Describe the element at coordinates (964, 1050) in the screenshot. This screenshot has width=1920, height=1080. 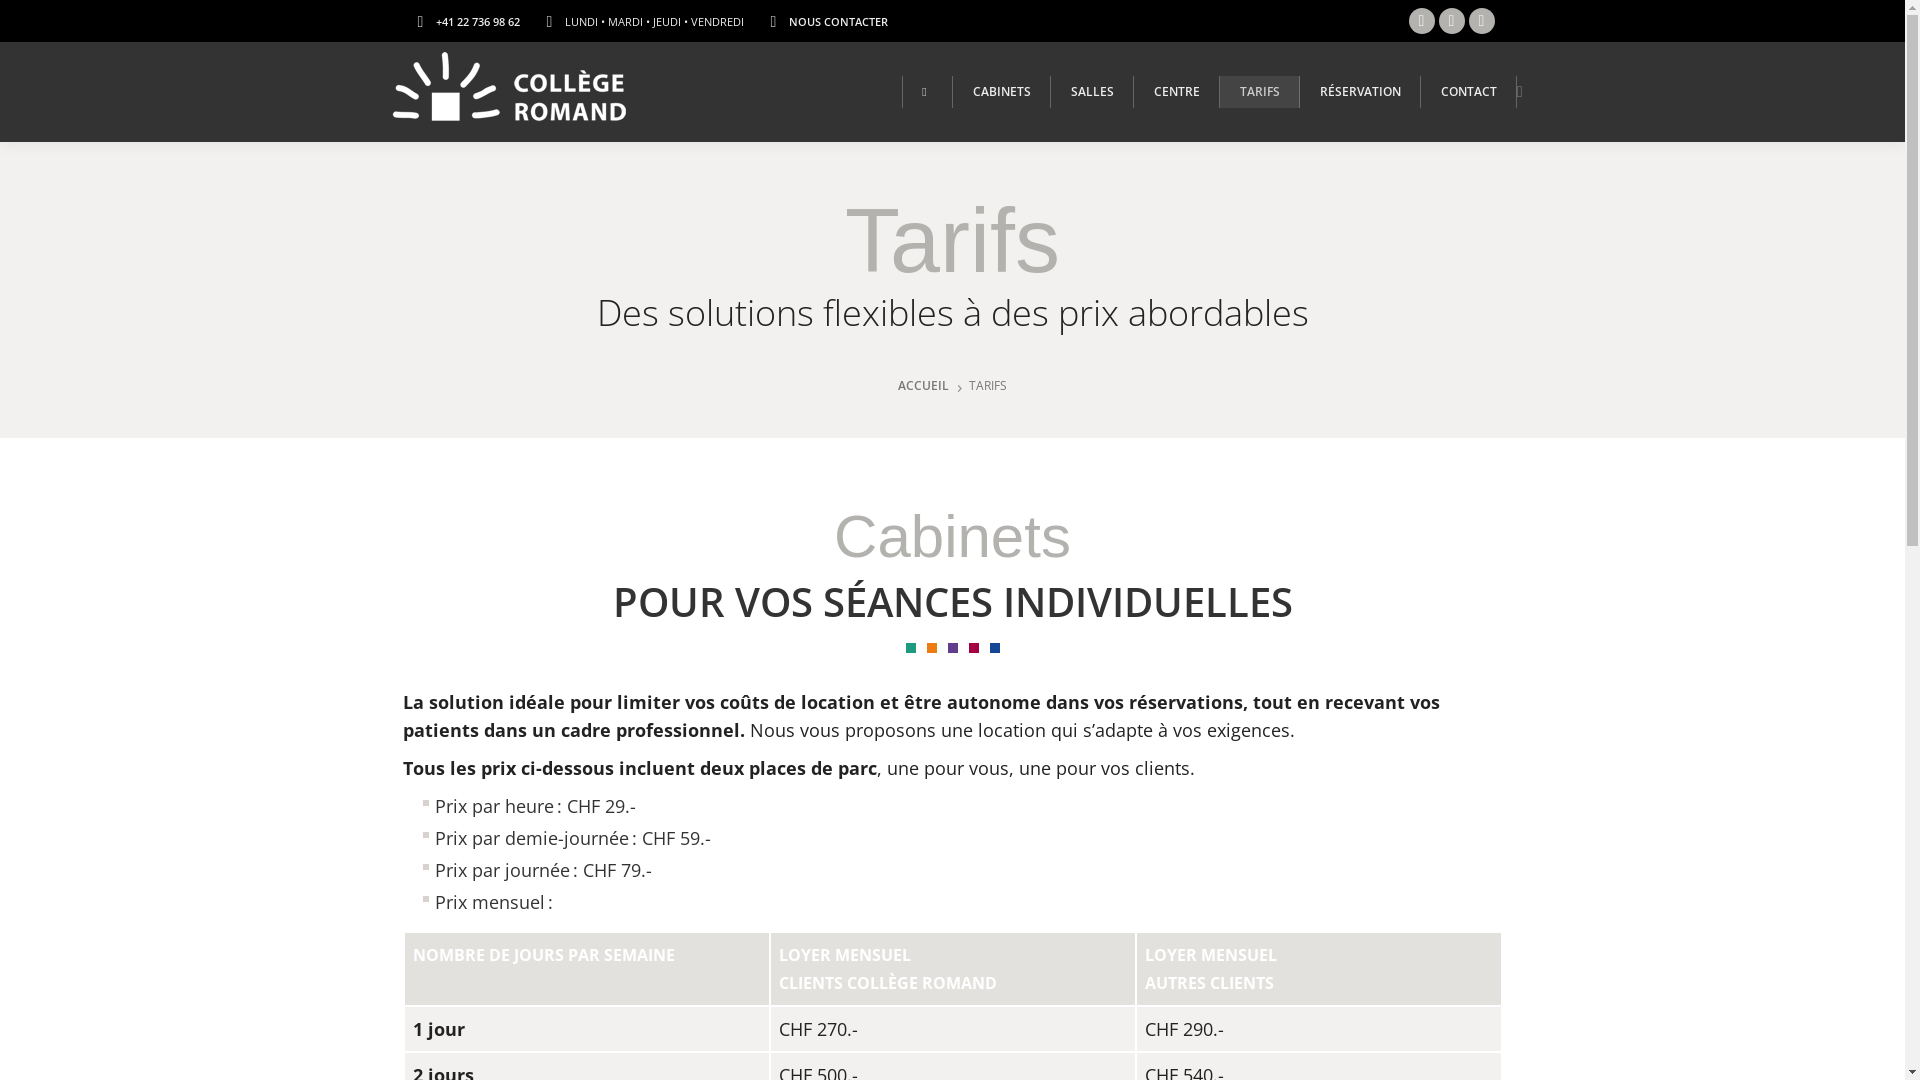
I see `Impressum` at that location.